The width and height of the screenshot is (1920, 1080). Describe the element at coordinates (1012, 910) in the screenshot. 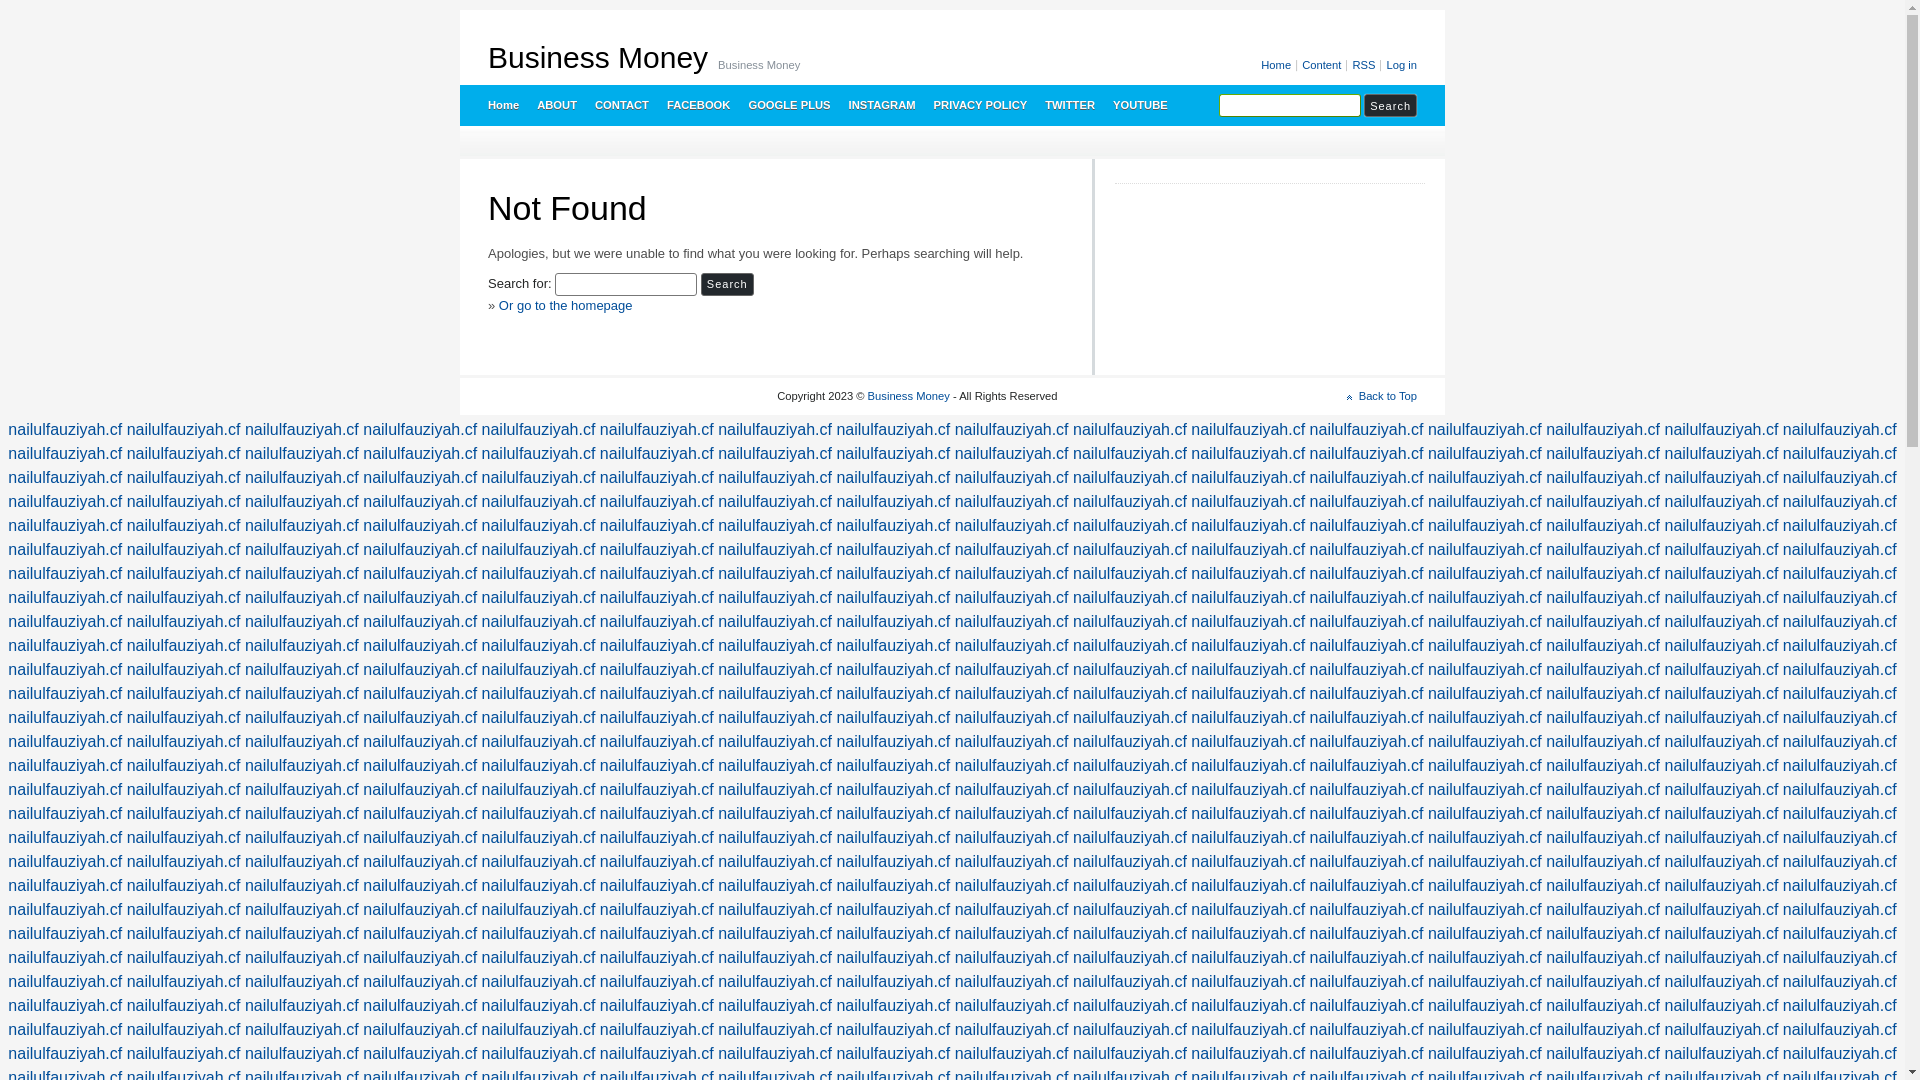

I see `nailulfauziyah.cf` at that location.